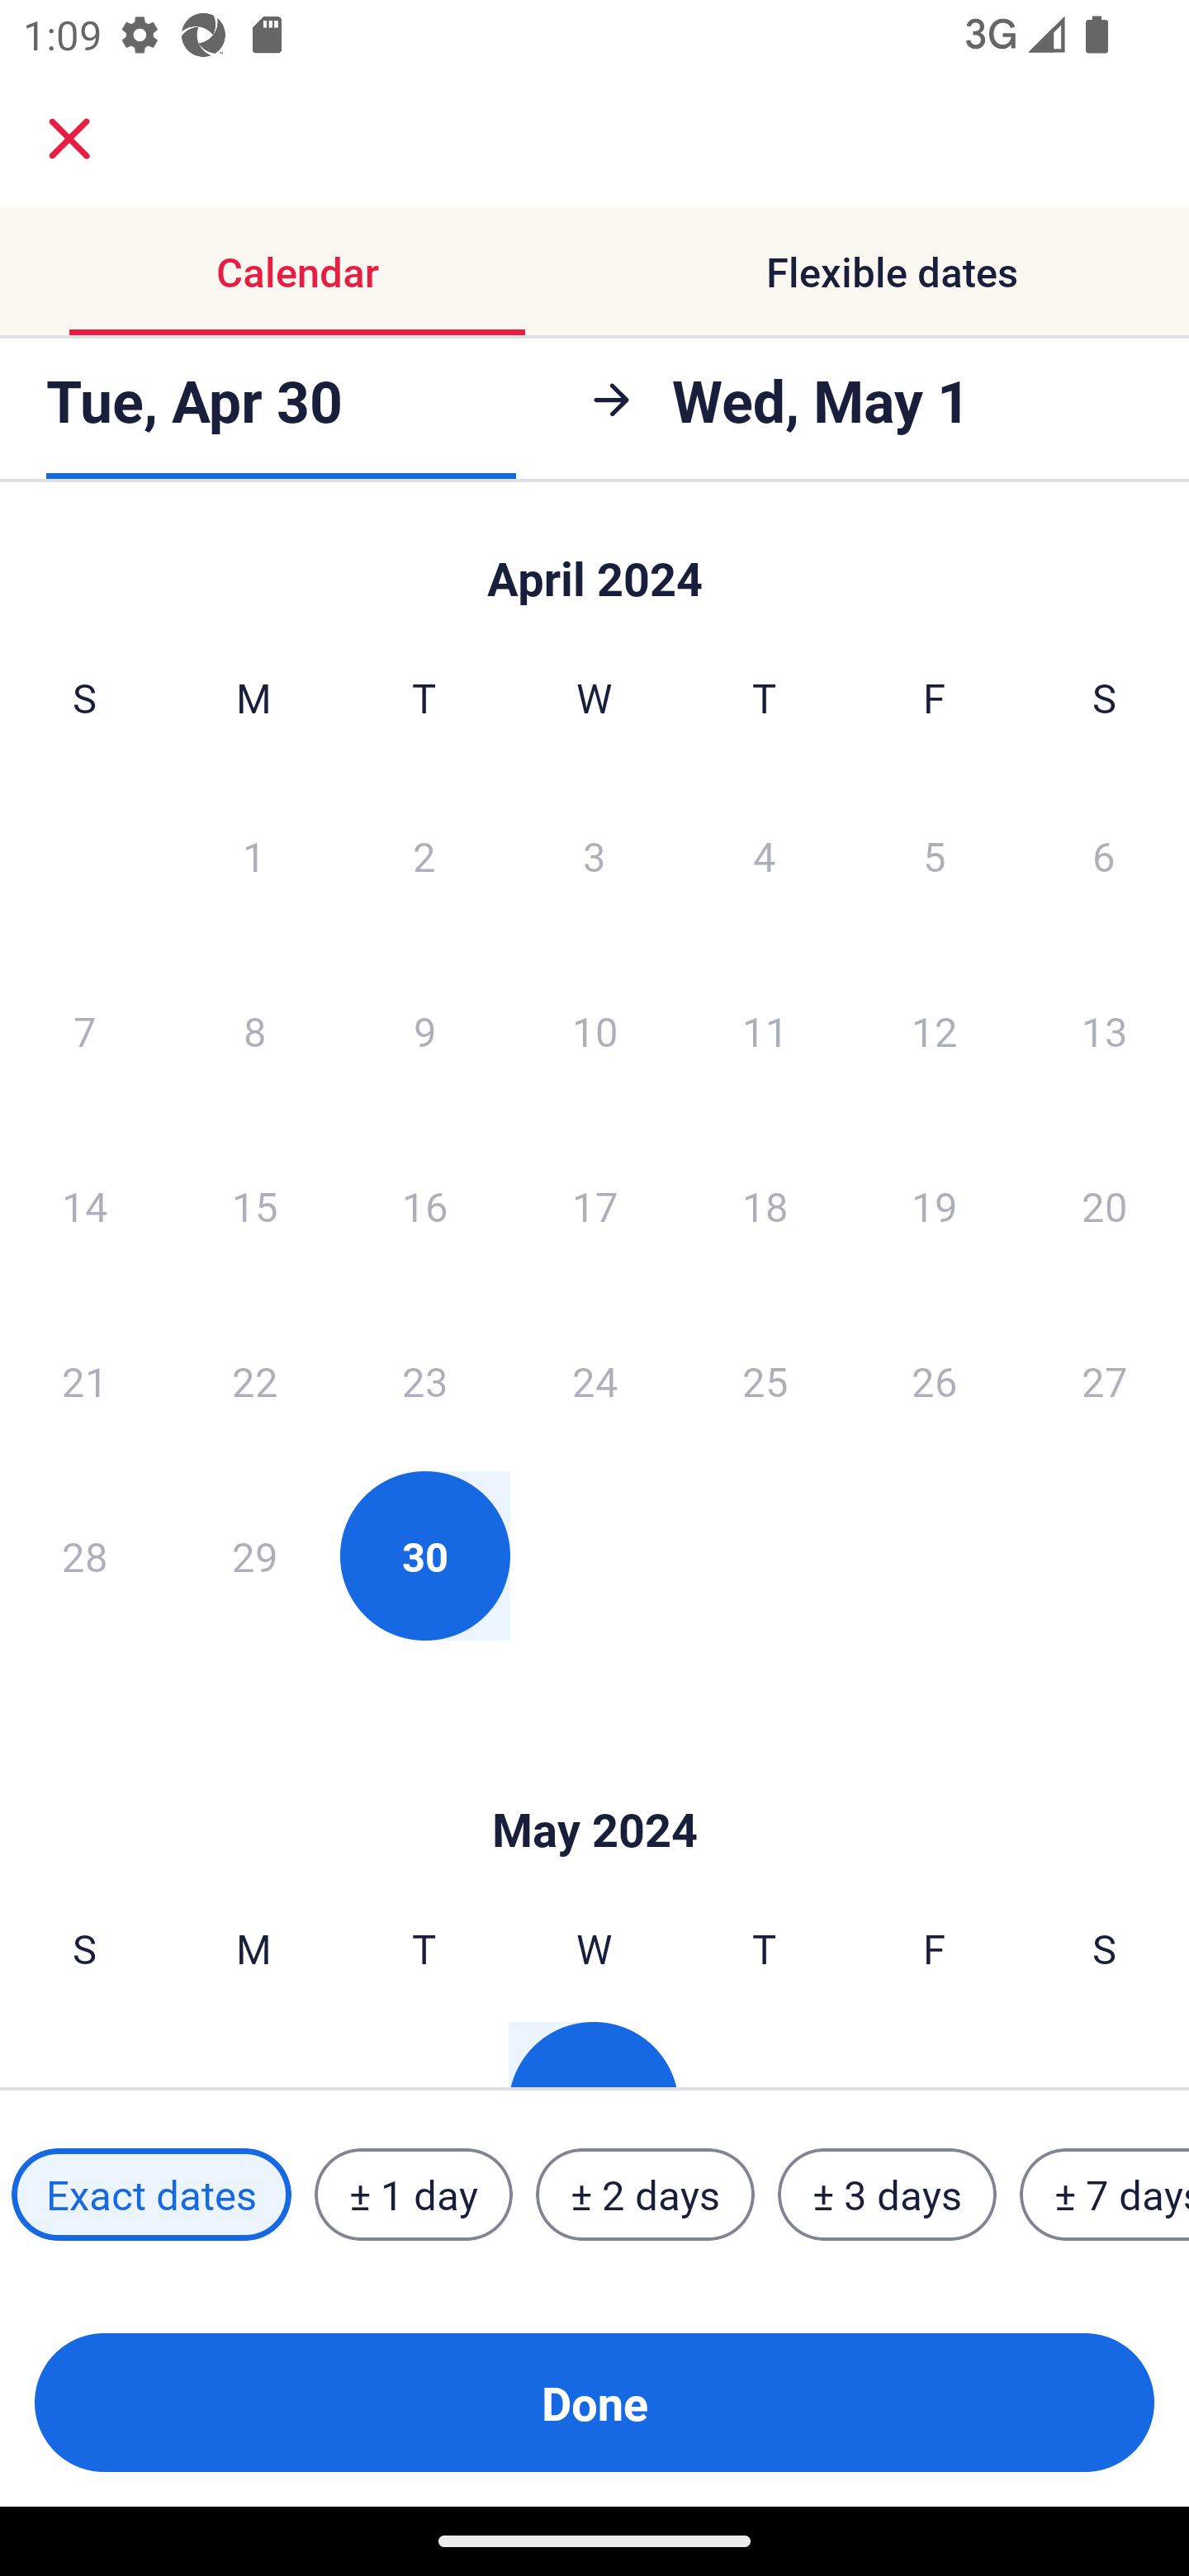  I want to click on Flexible dates, so click(892, 271).